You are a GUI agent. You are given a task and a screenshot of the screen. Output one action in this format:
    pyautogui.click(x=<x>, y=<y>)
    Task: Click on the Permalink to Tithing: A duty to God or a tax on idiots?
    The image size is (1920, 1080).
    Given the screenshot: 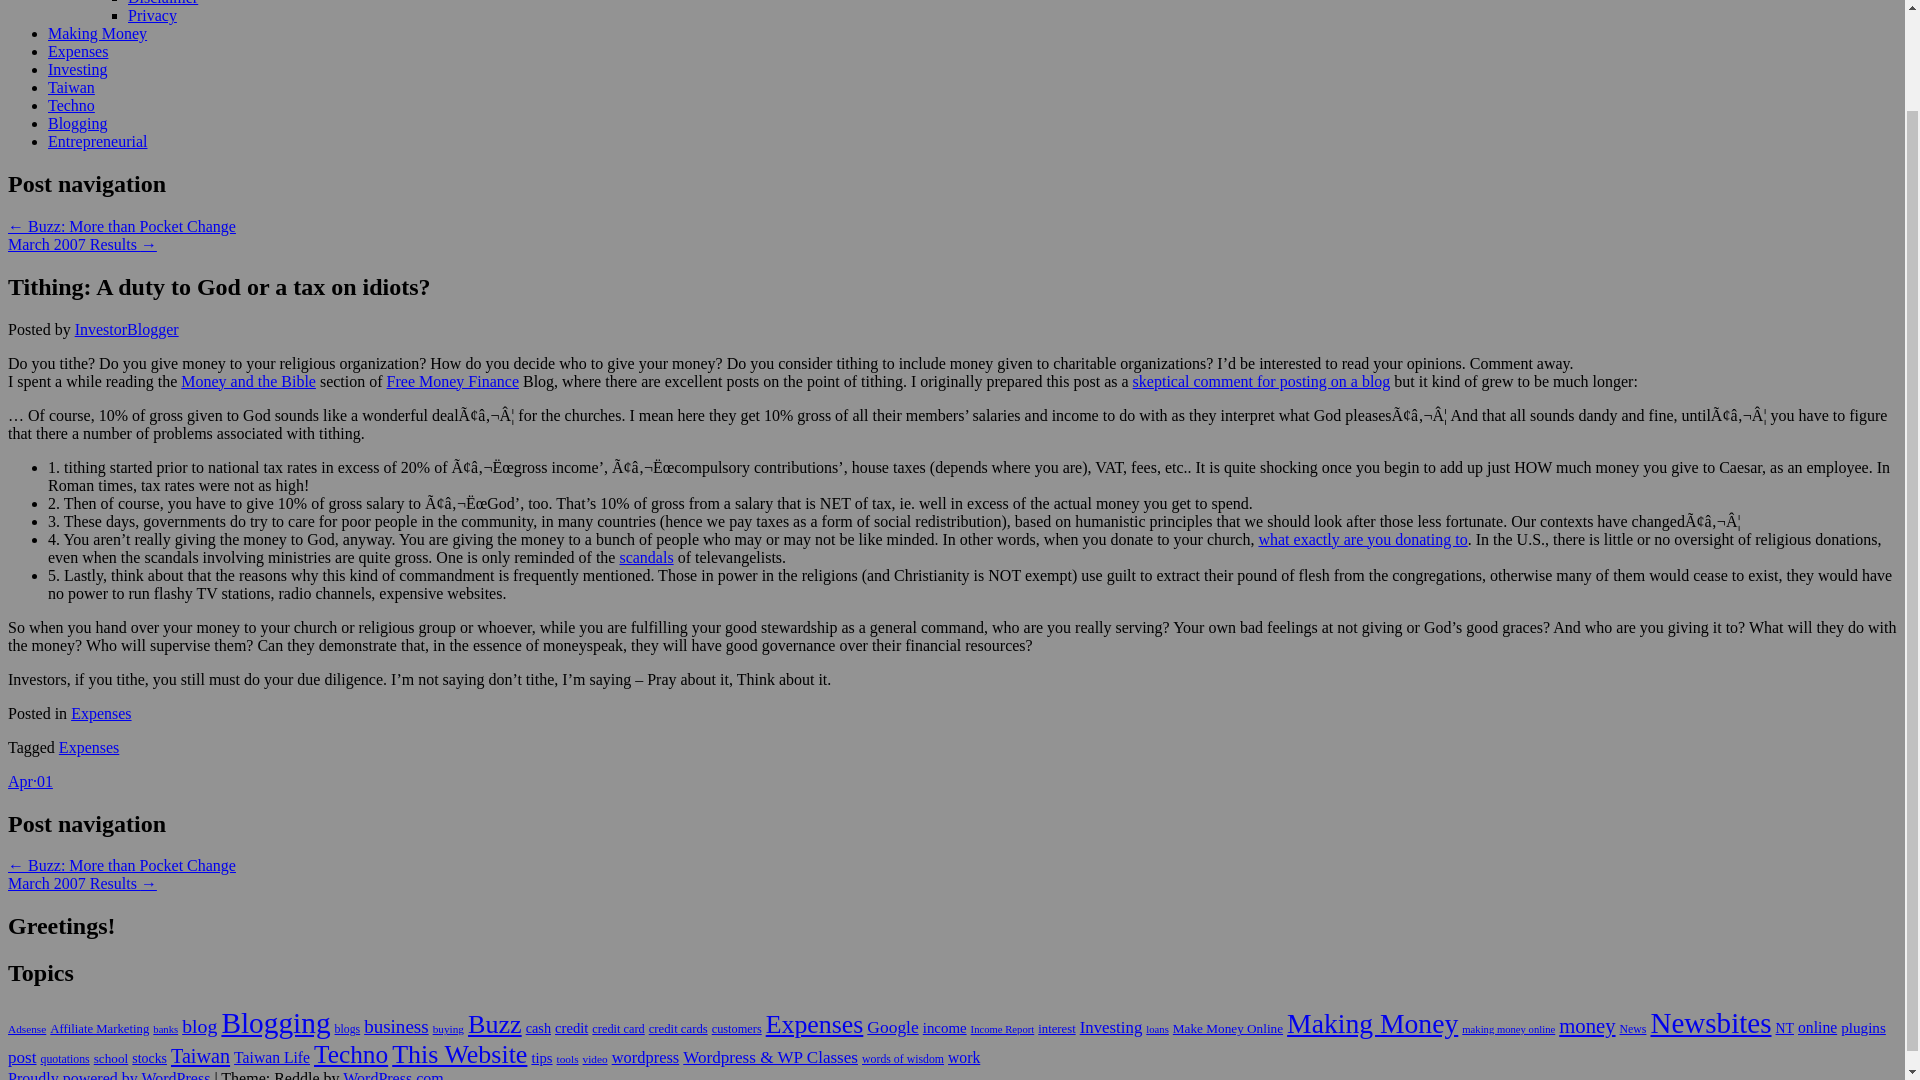 What is the action you would take?
    pyautogui.click(x=30, y=781)
    